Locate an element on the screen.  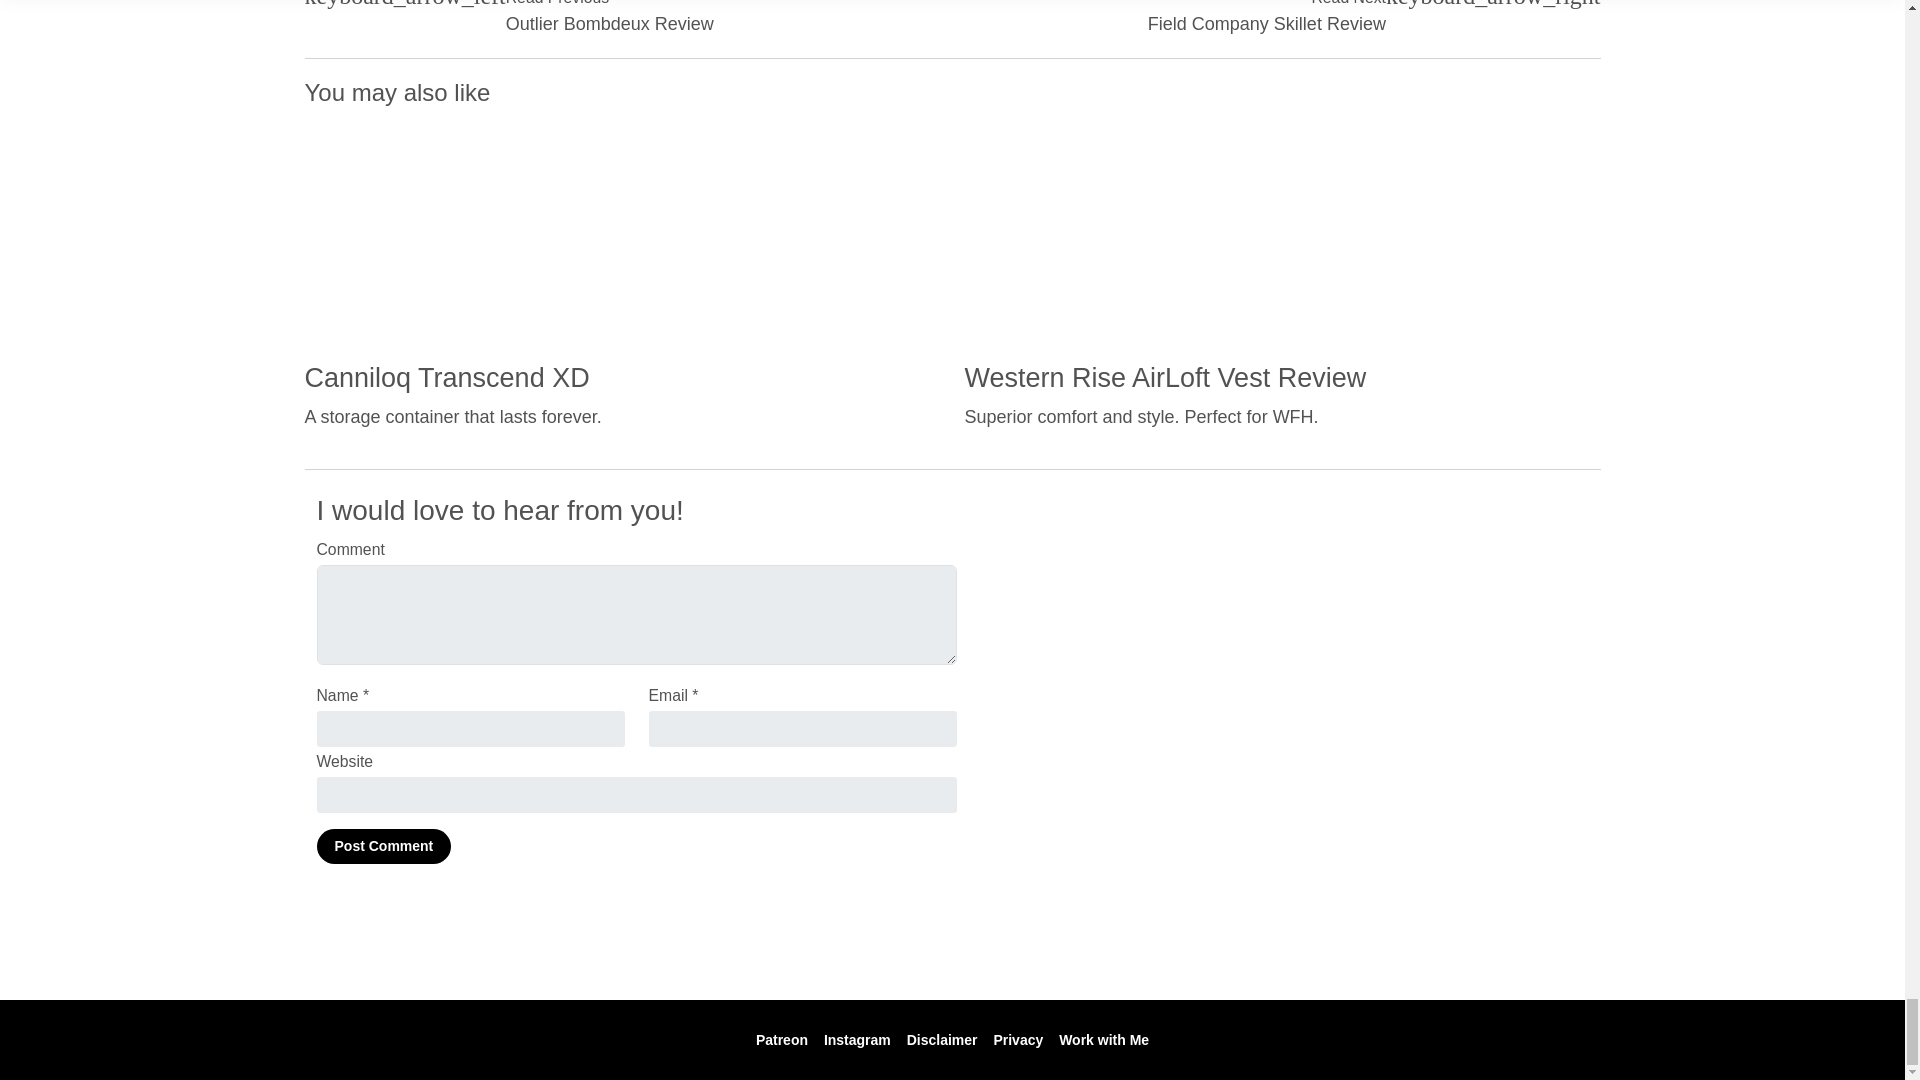
Outlier Bombdeux Review is located at coordinates (610, 24).